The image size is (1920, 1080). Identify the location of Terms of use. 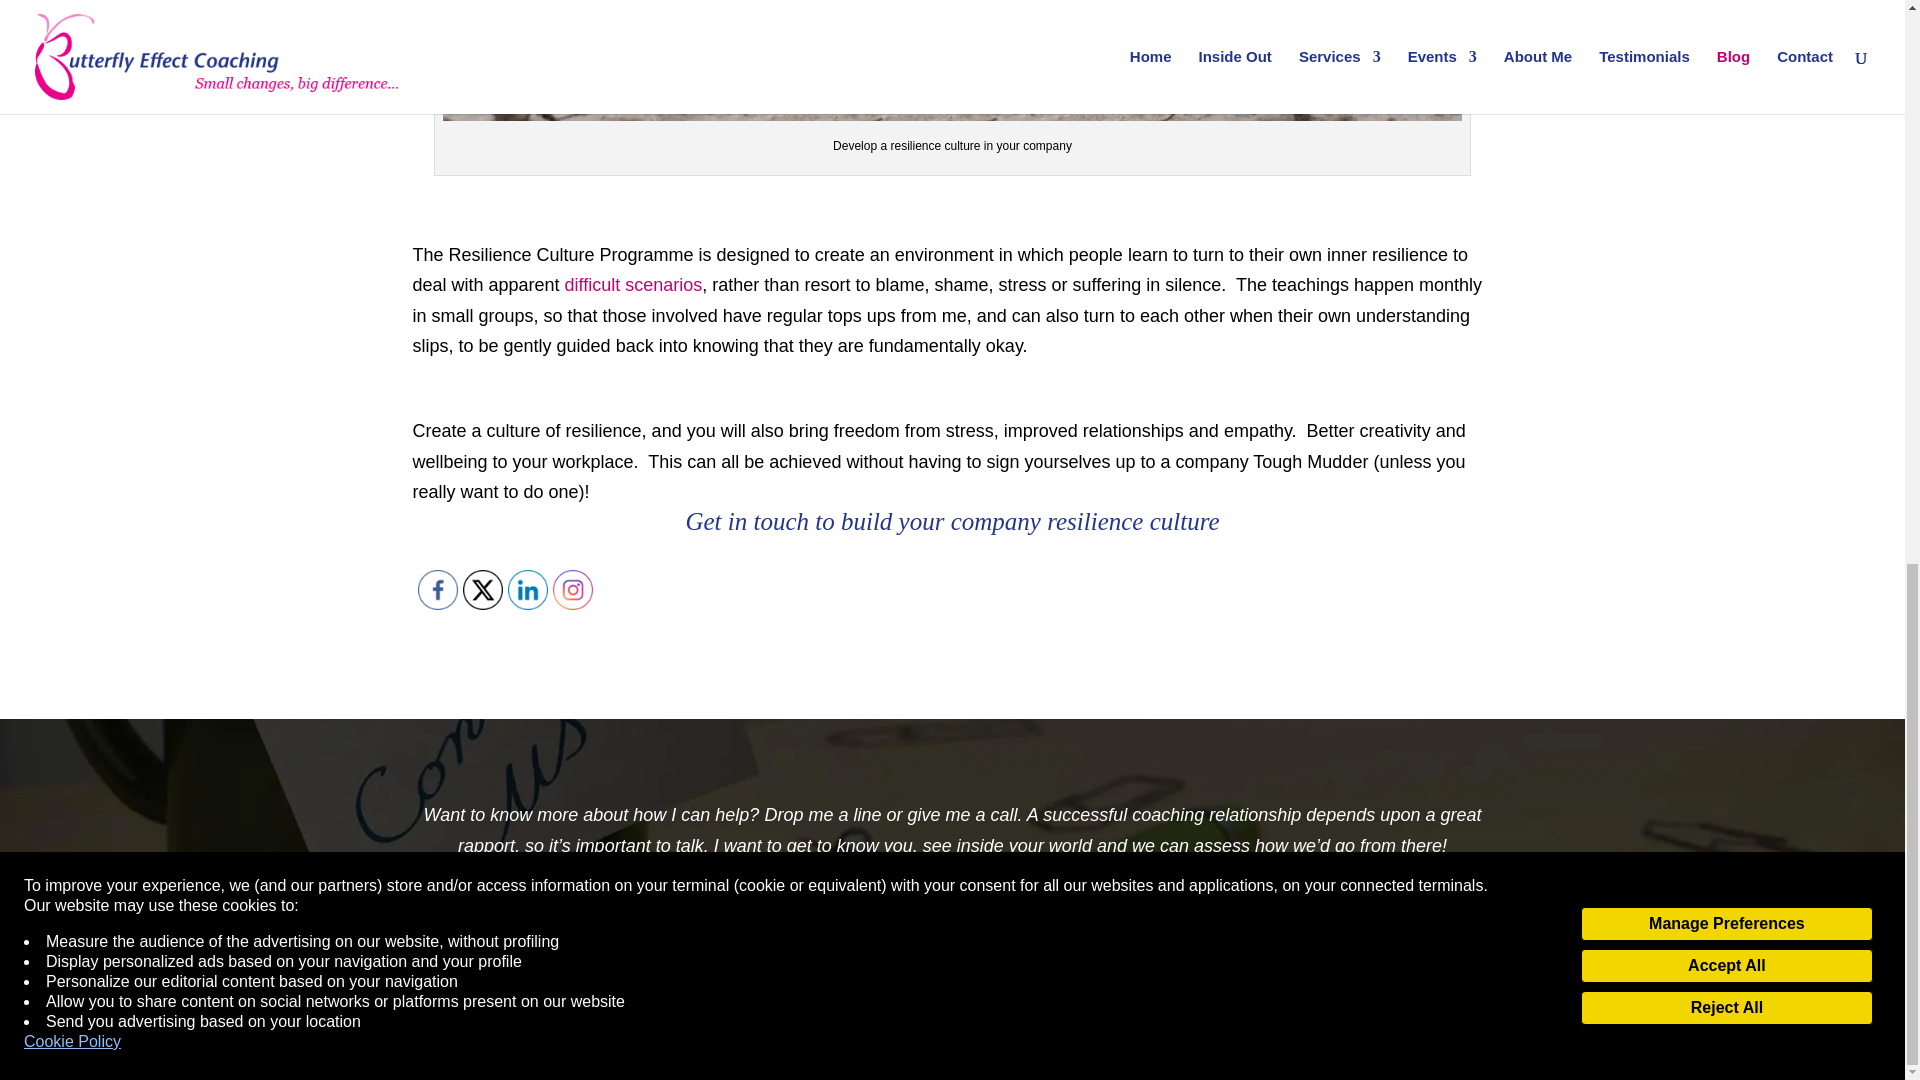
(903, 1049).